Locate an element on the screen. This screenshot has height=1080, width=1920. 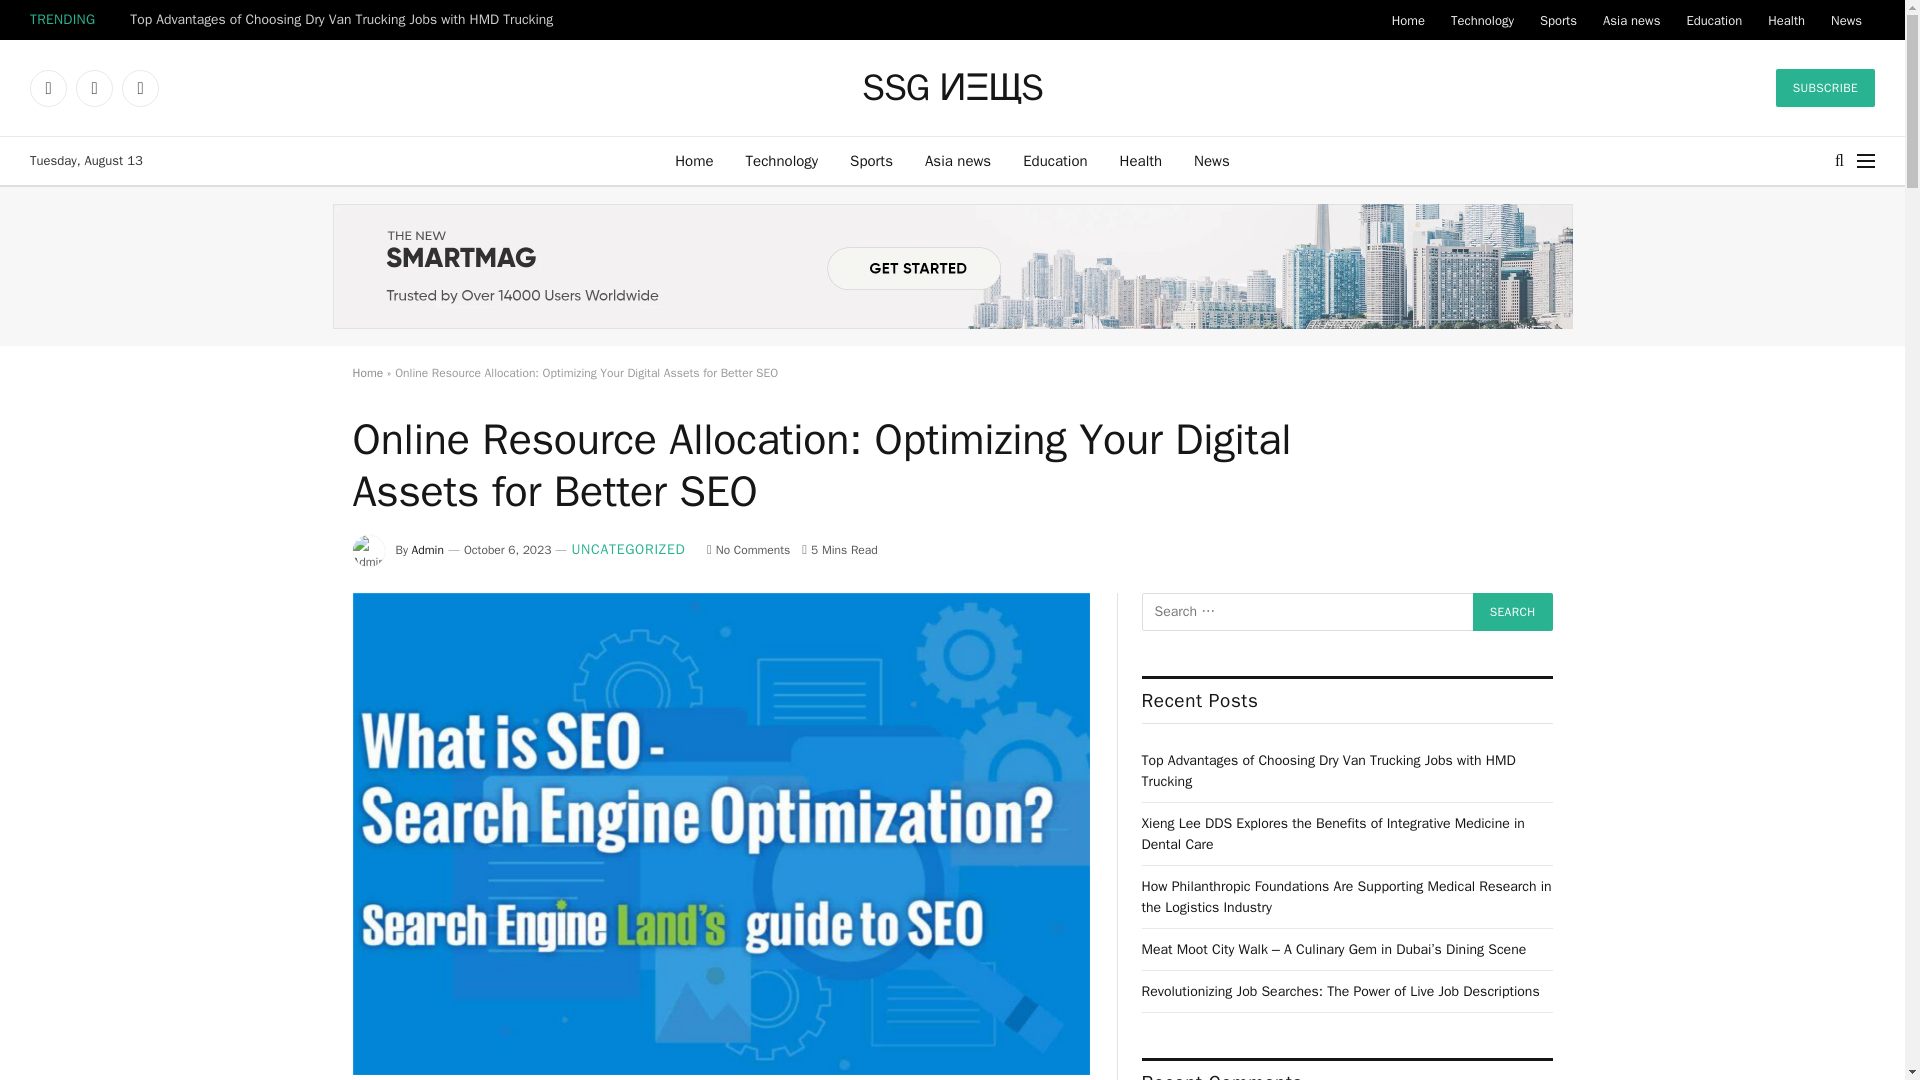
Search is located at coordinates (1512, 611).